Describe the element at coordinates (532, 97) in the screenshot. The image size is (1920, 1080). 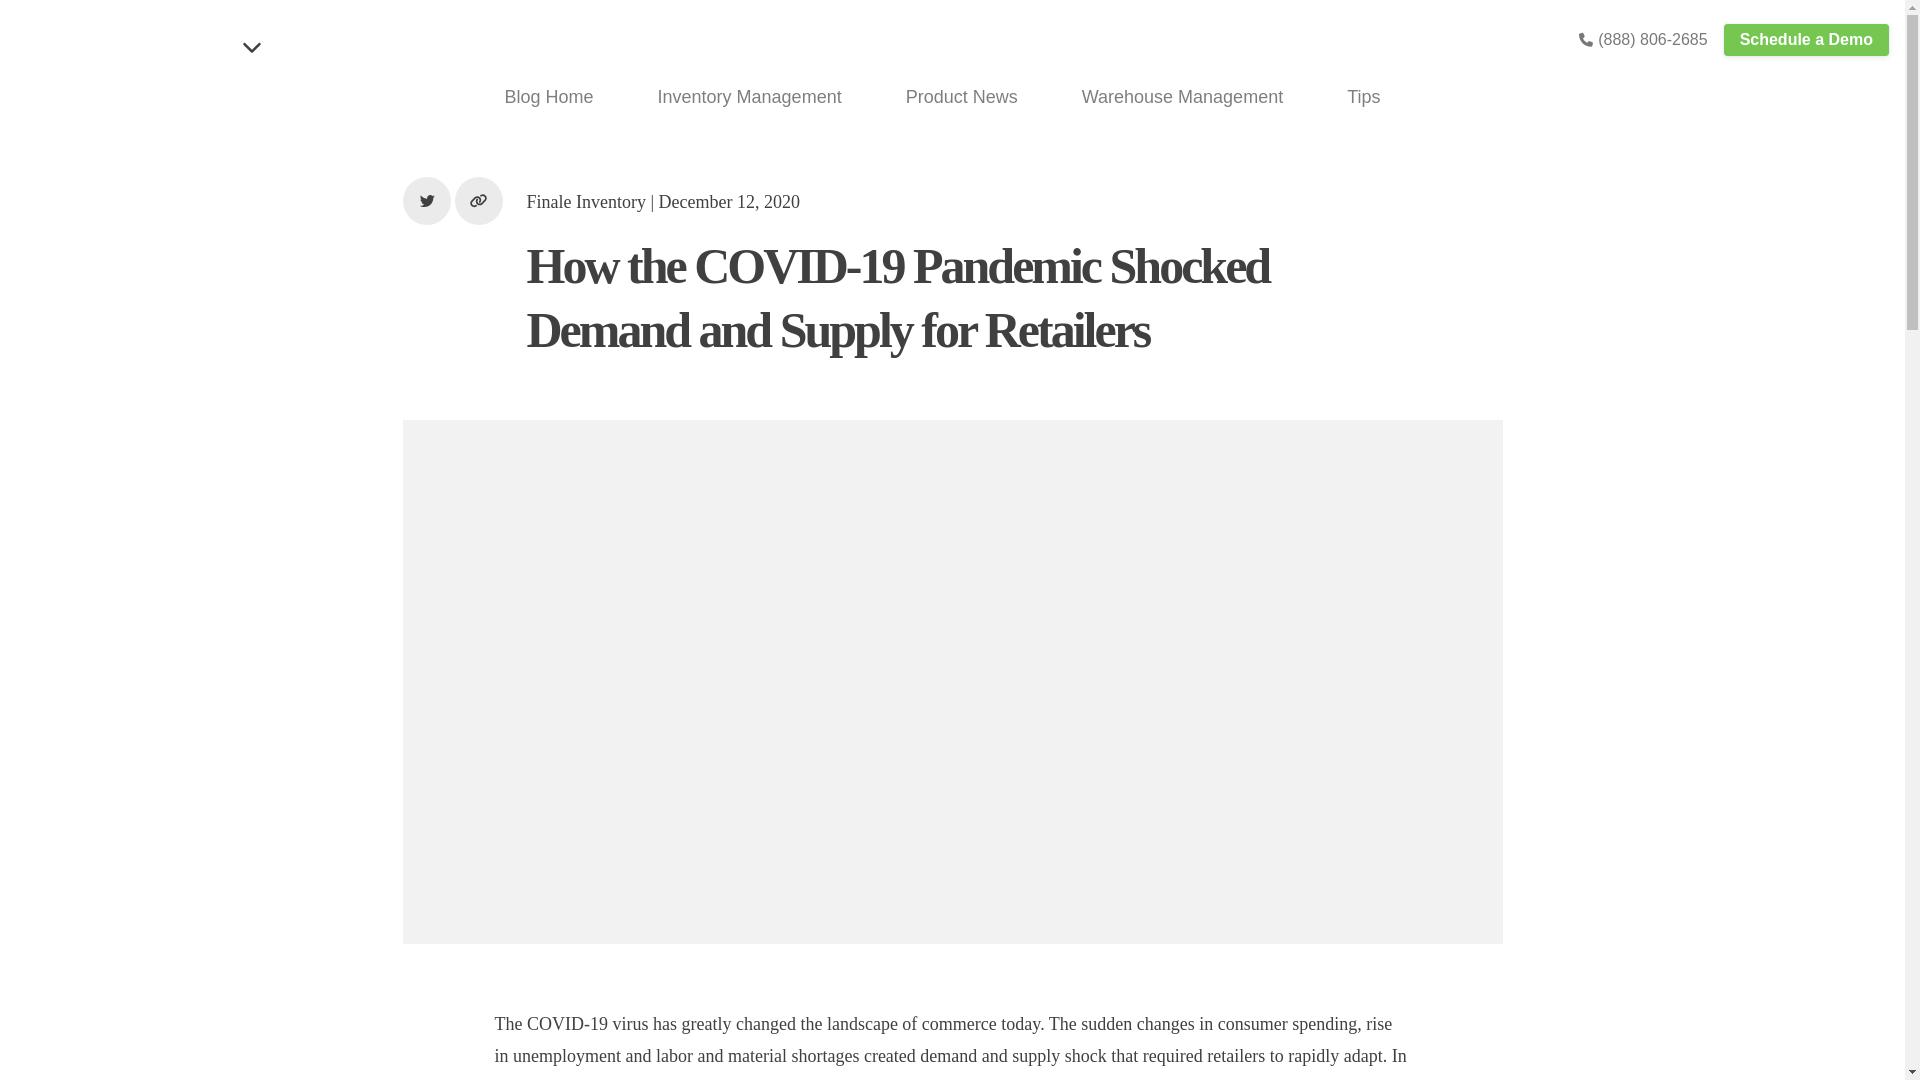
I see `Blog Home` at that location.